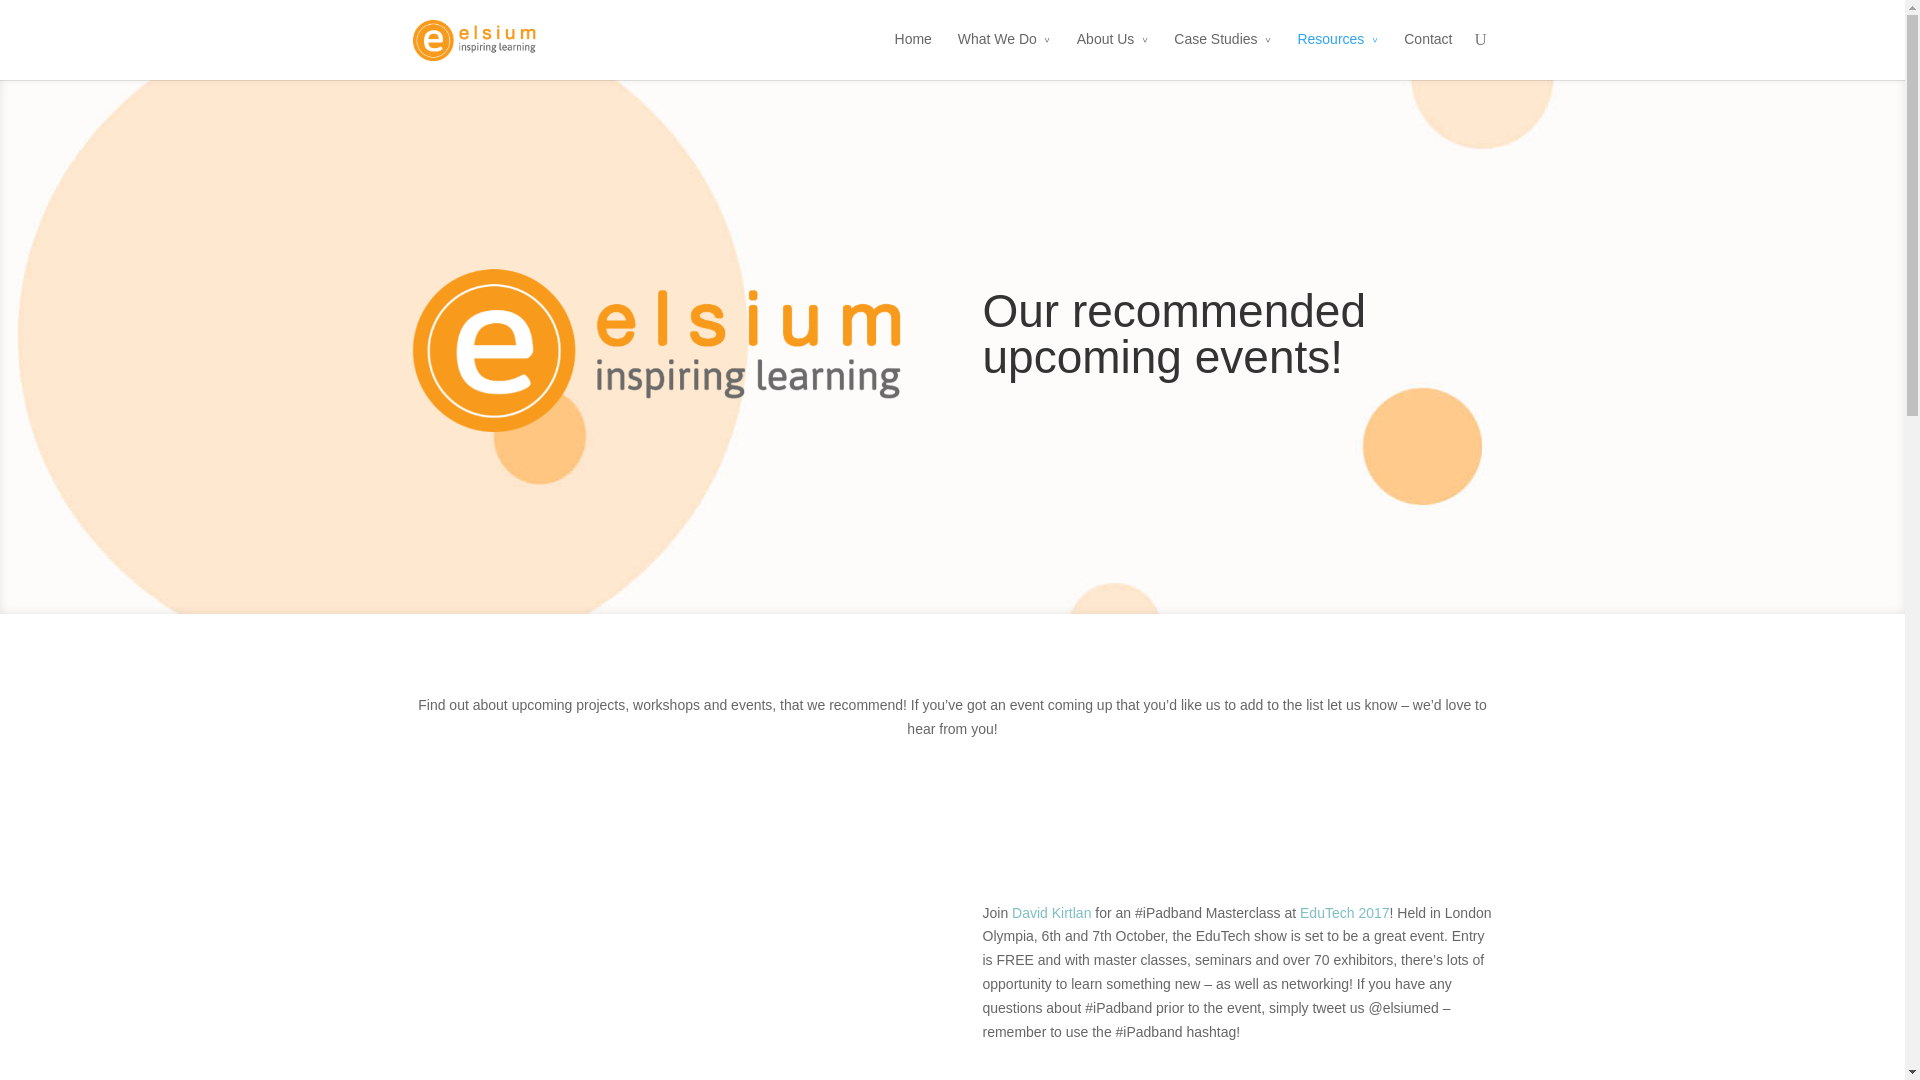 The image size is (1920, 1080). I want to click on Resources, so click(1338, 54).